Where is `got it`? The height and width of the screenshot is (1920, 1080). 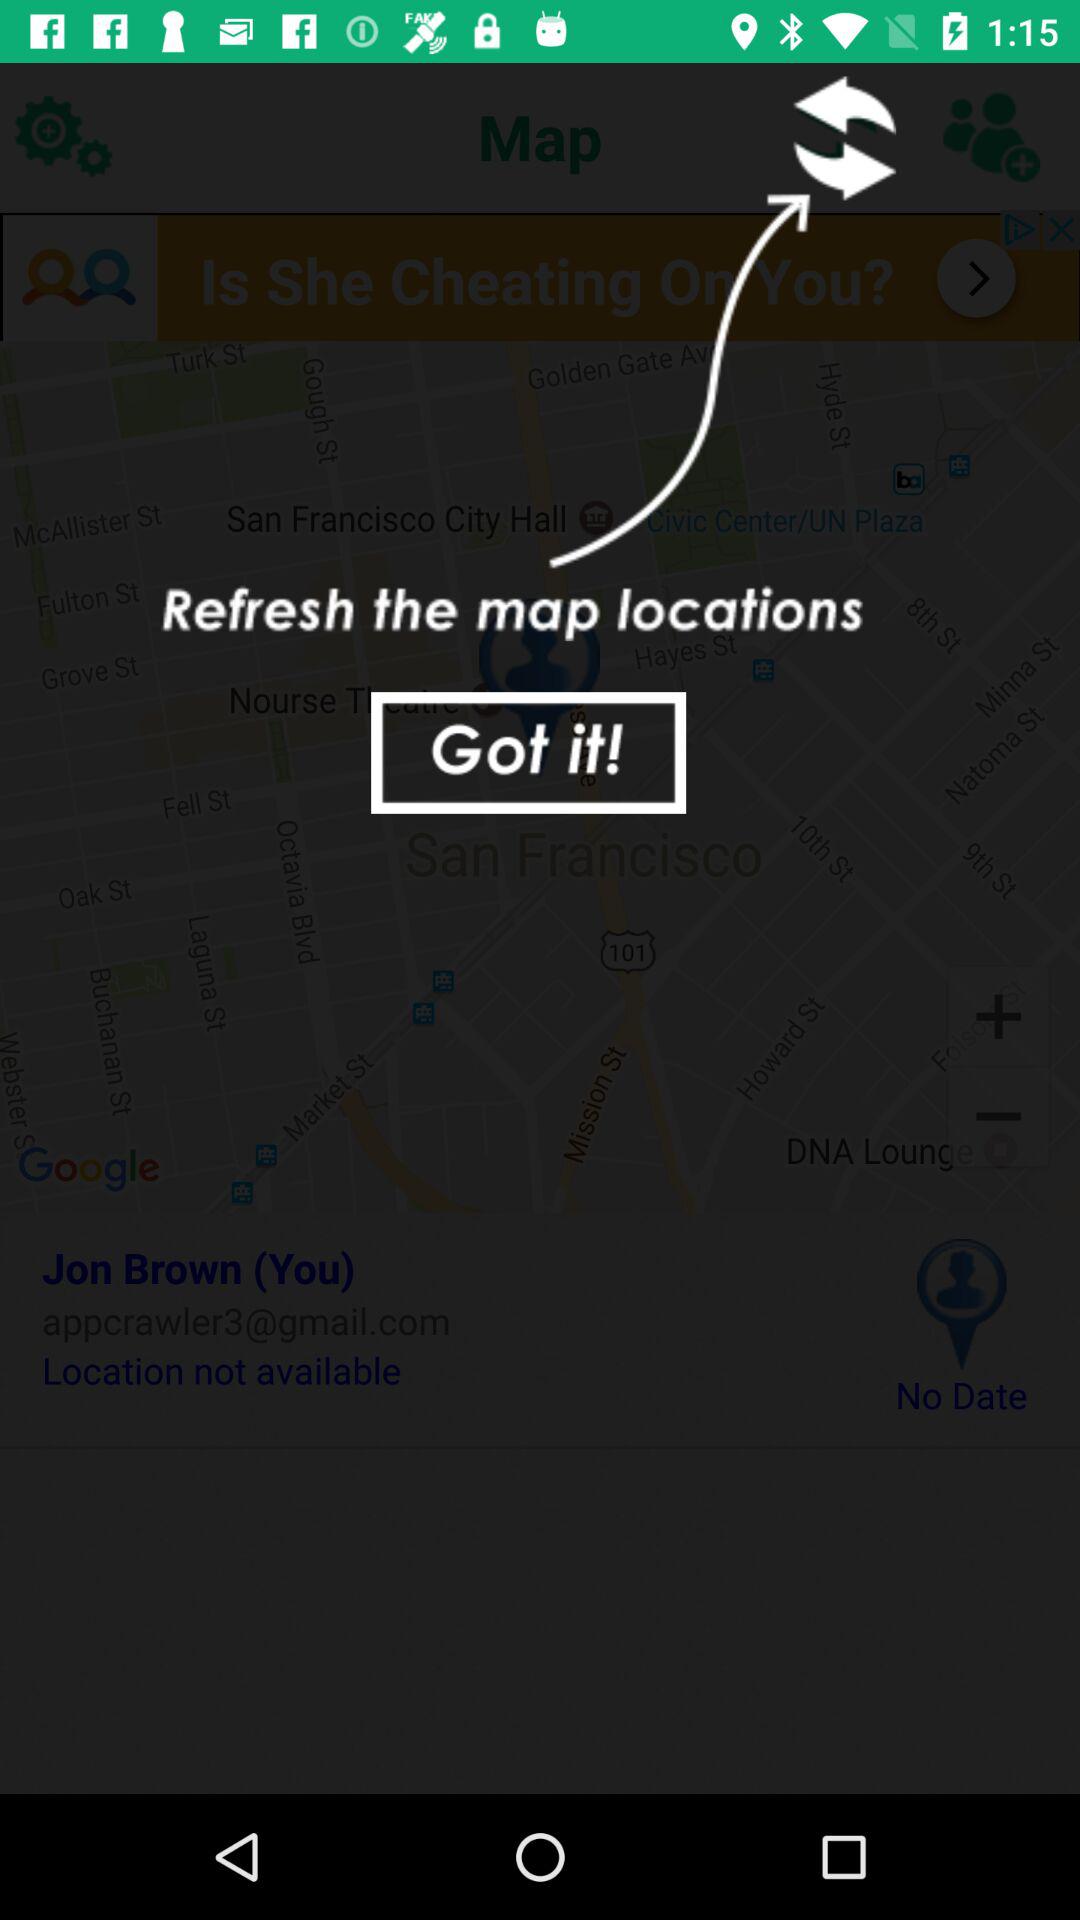 got it is located at coordinates (528, 752).